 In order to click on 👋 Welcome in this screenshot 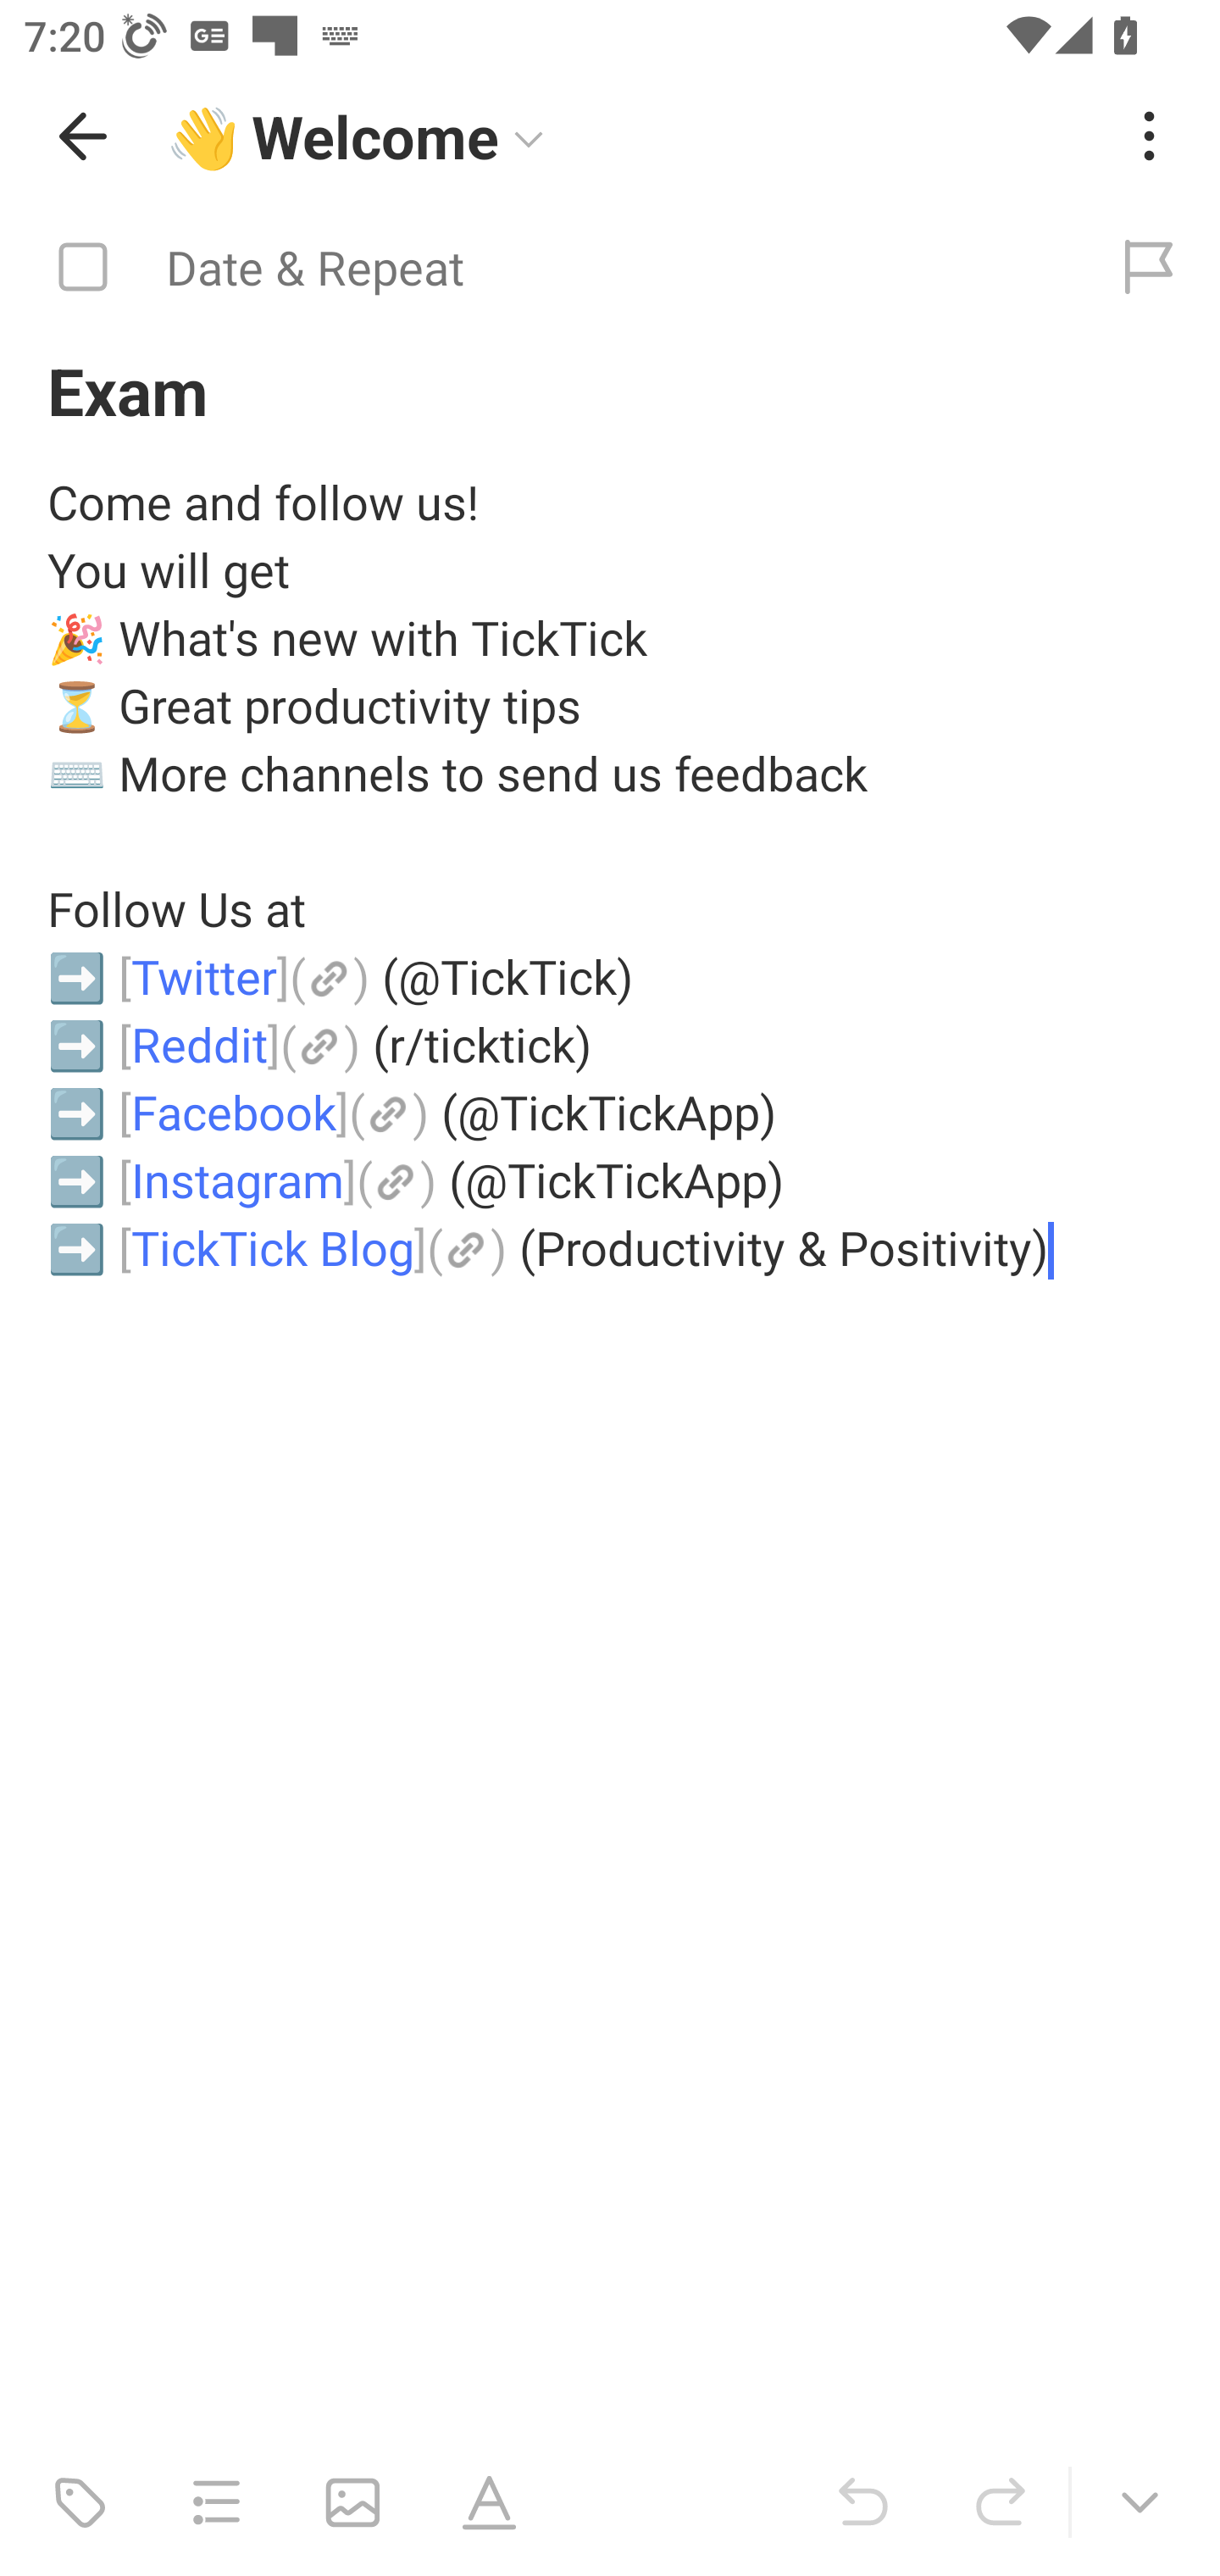, I will do `click(630, 136)`.